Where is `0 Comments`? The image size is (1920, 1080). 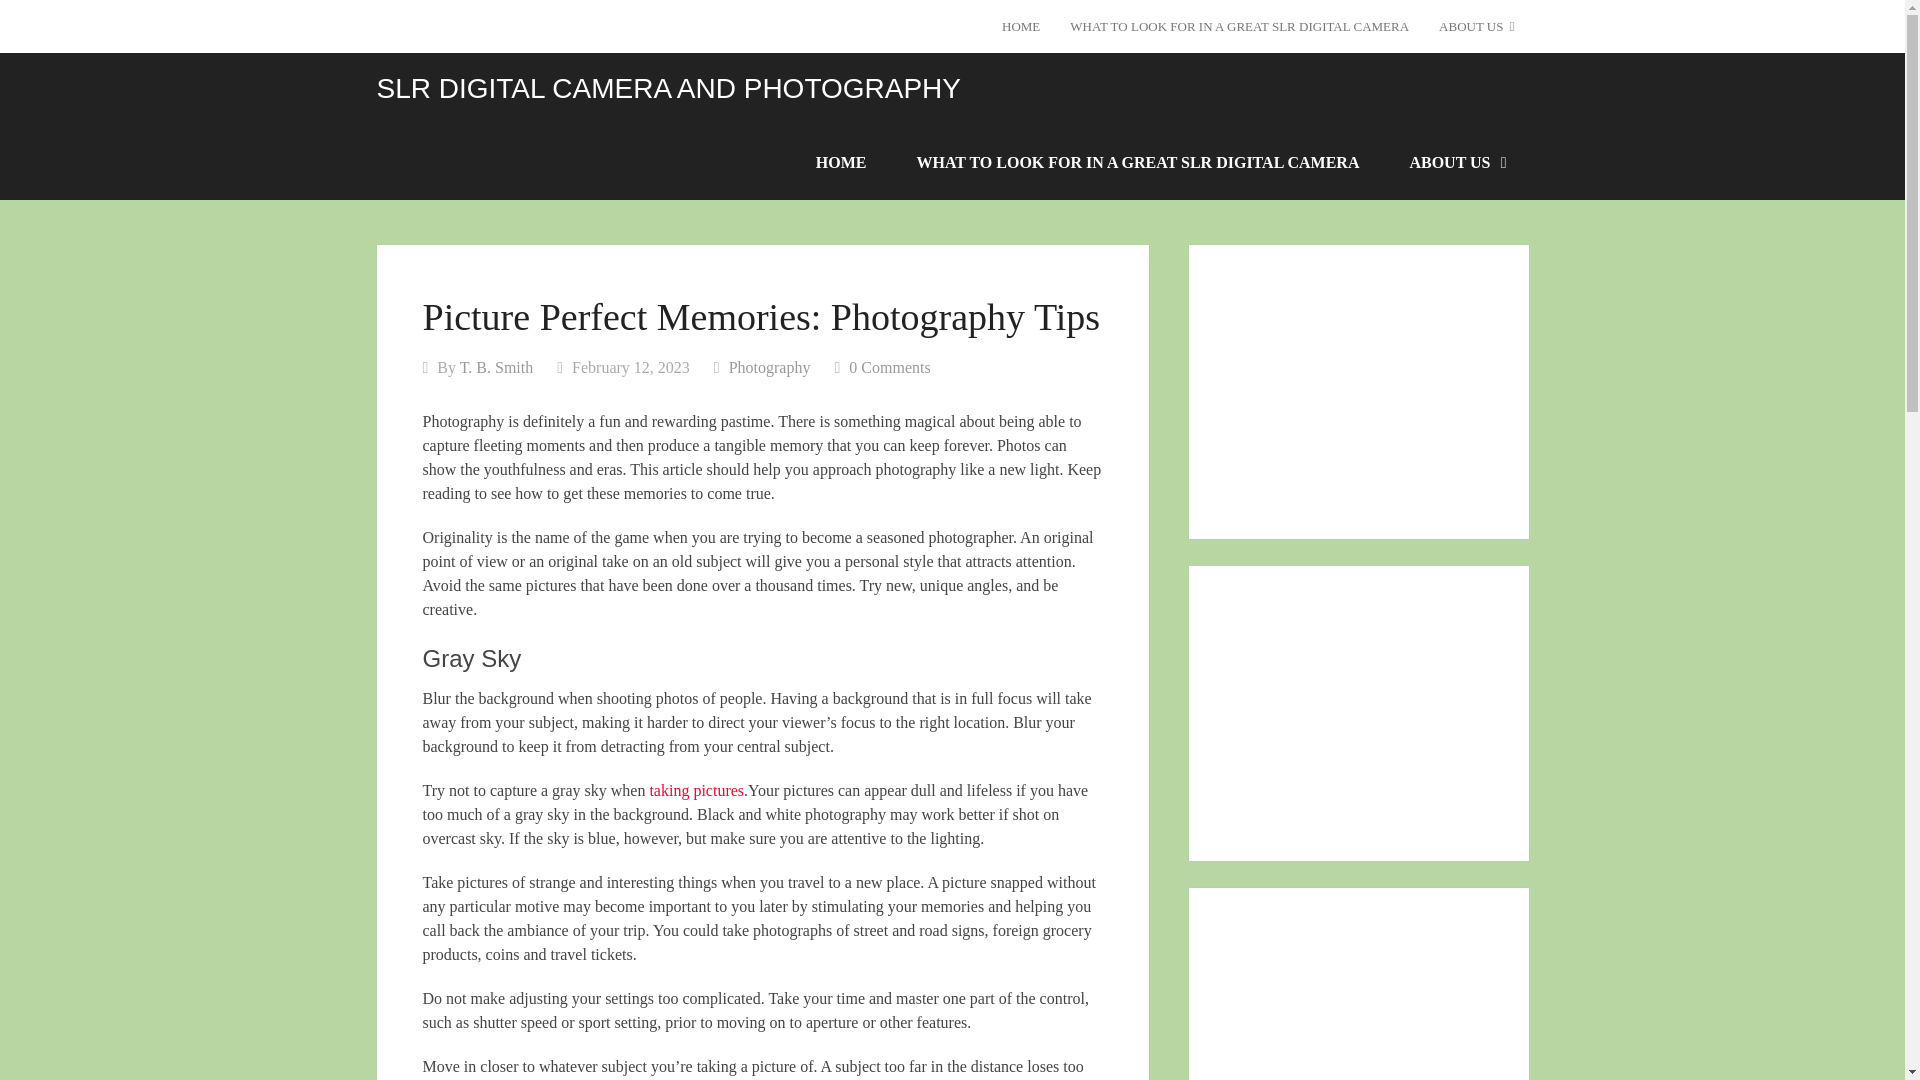 0 Comments is located at coordinates (888, 366).